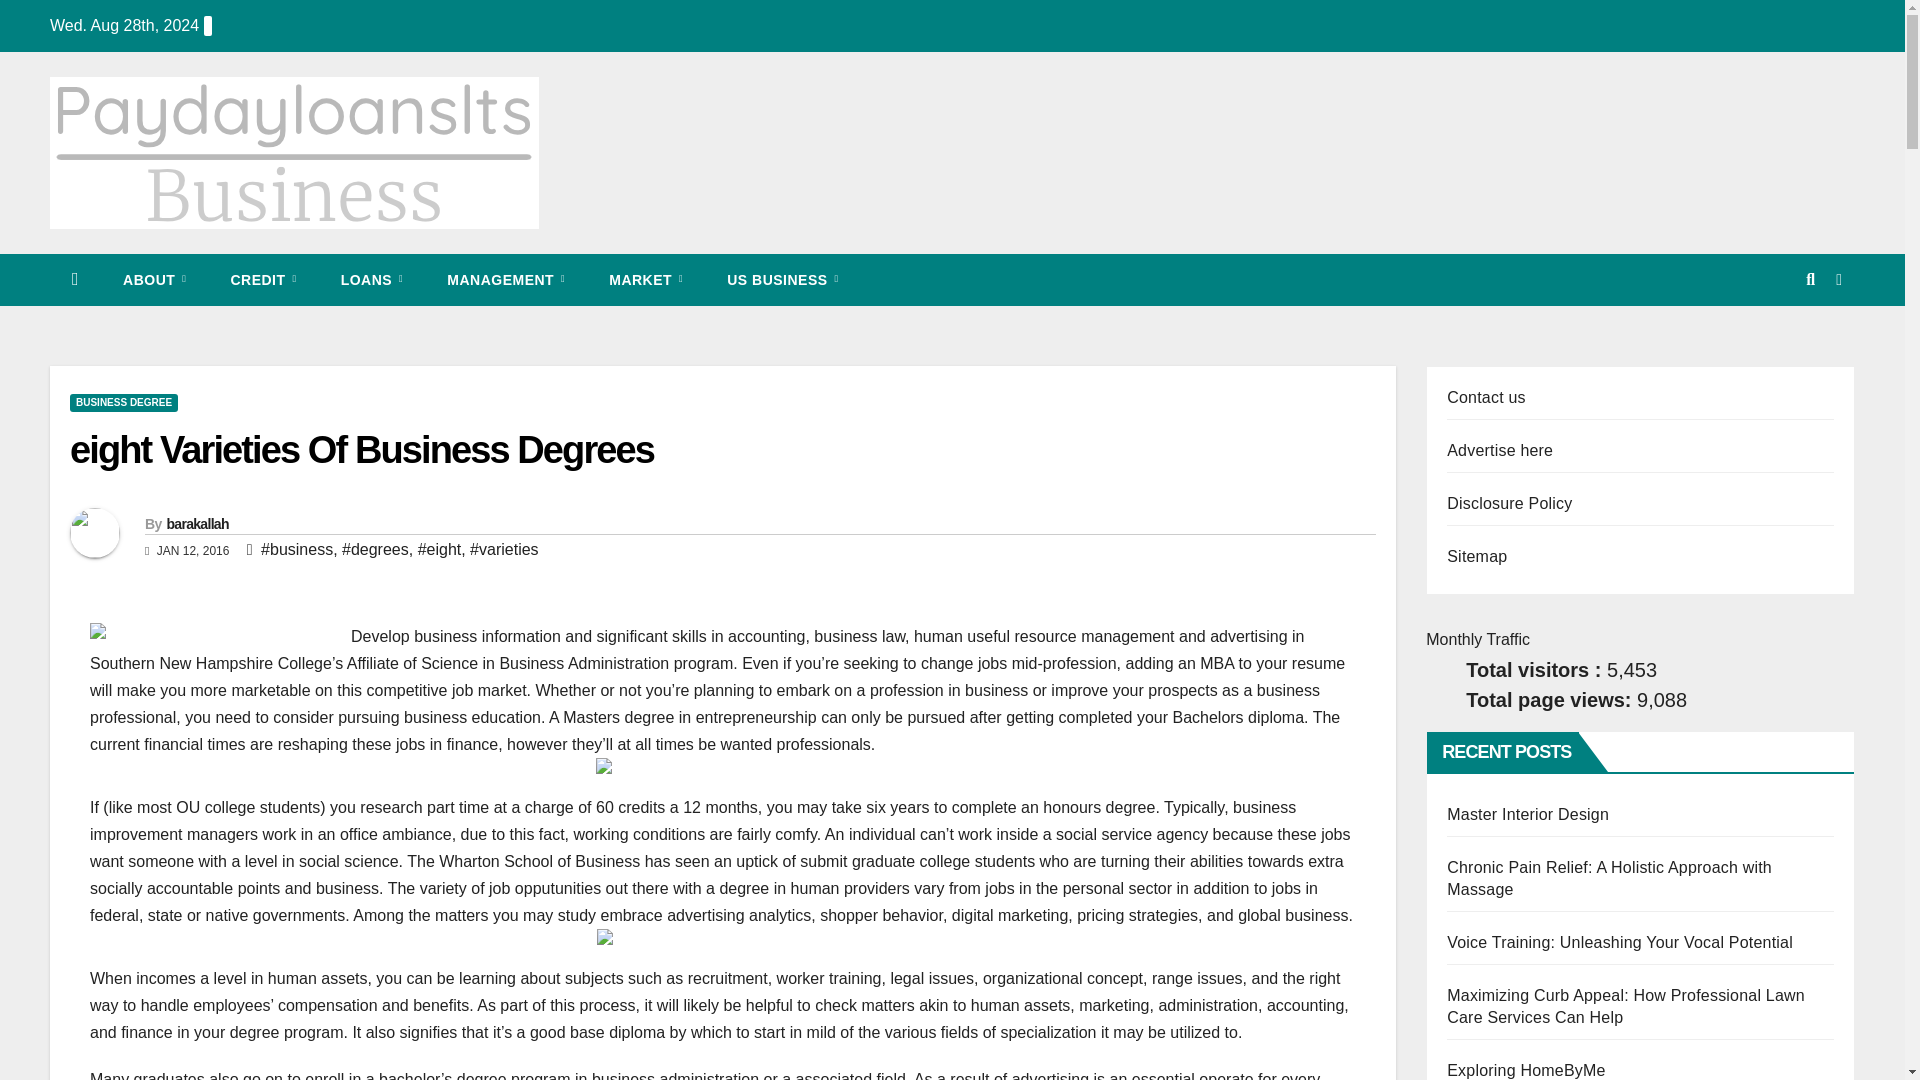  What do you see at coordinates (782, 279) in the screenshot?
I see `US BUSINESS` at bounding box center [782, 279].